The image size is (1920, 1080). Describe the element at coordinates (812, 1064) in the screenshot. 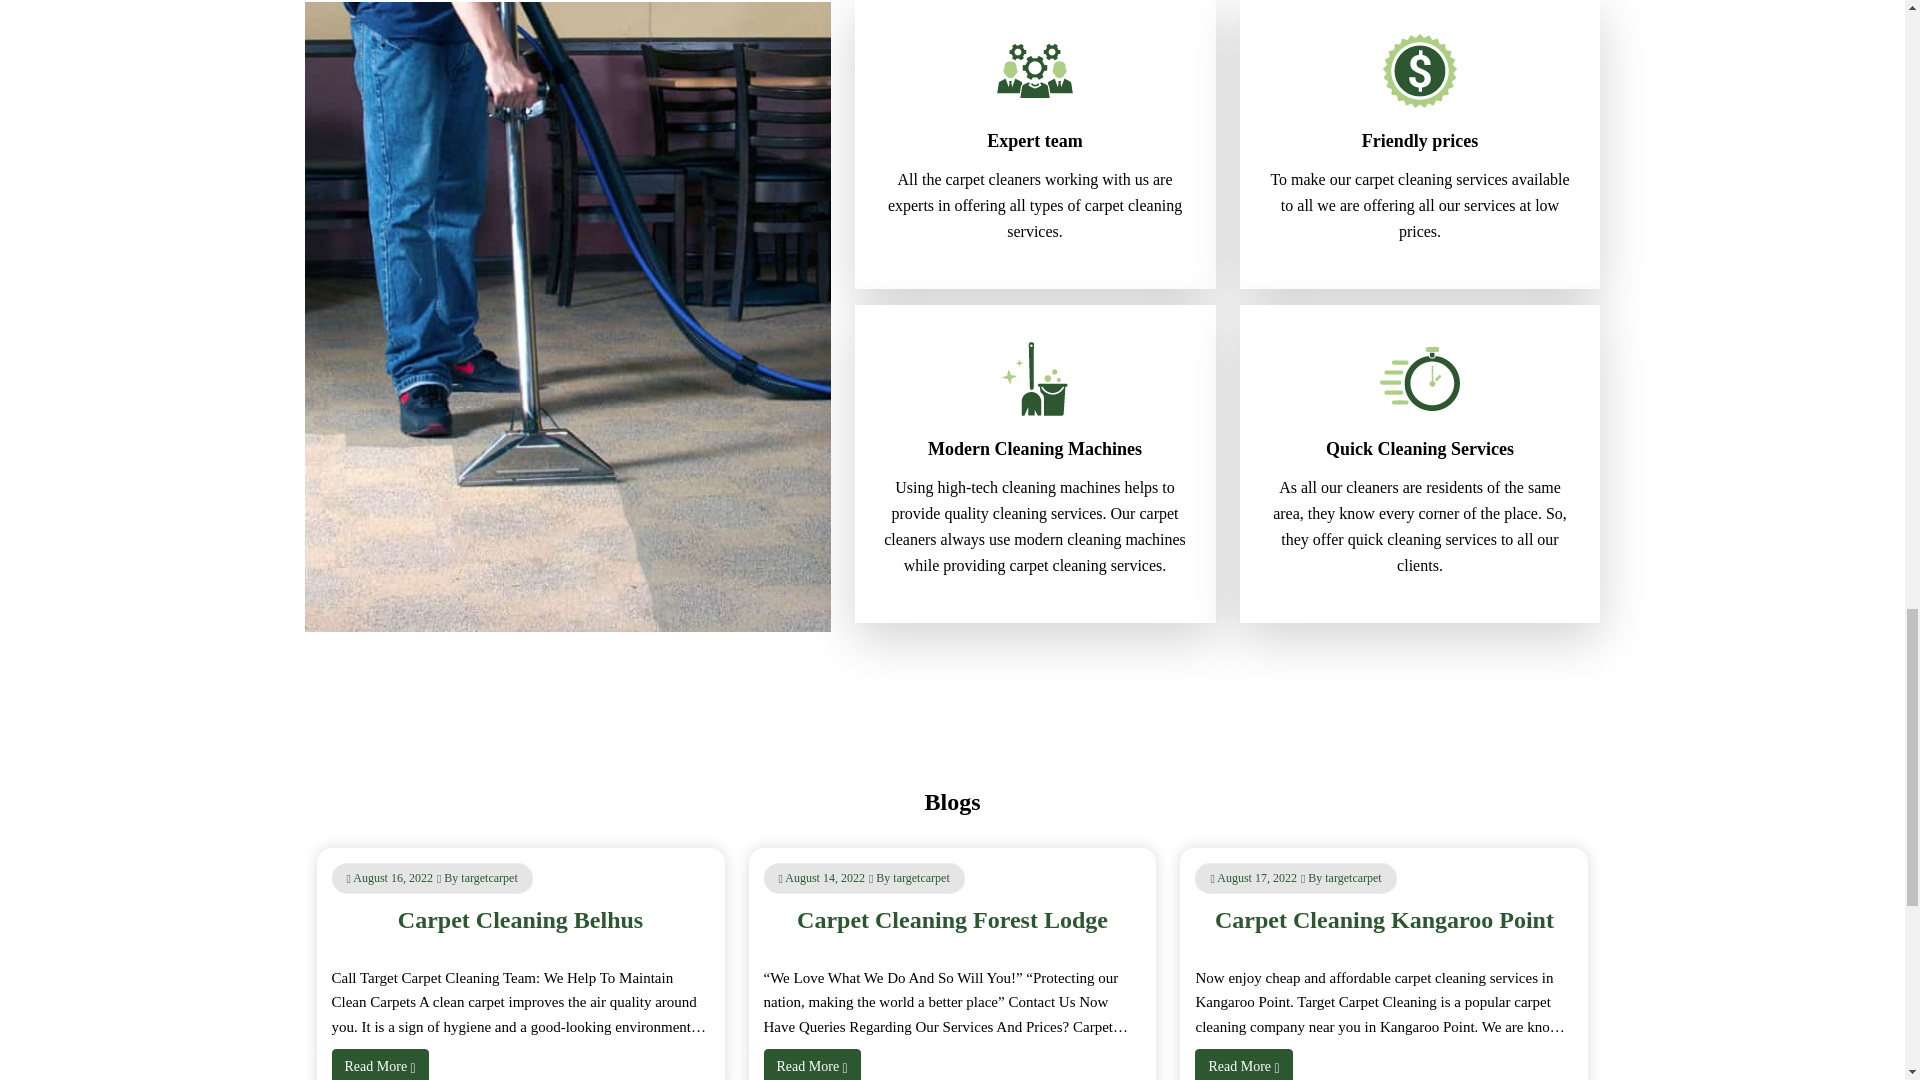

I see `Read More` at that location.